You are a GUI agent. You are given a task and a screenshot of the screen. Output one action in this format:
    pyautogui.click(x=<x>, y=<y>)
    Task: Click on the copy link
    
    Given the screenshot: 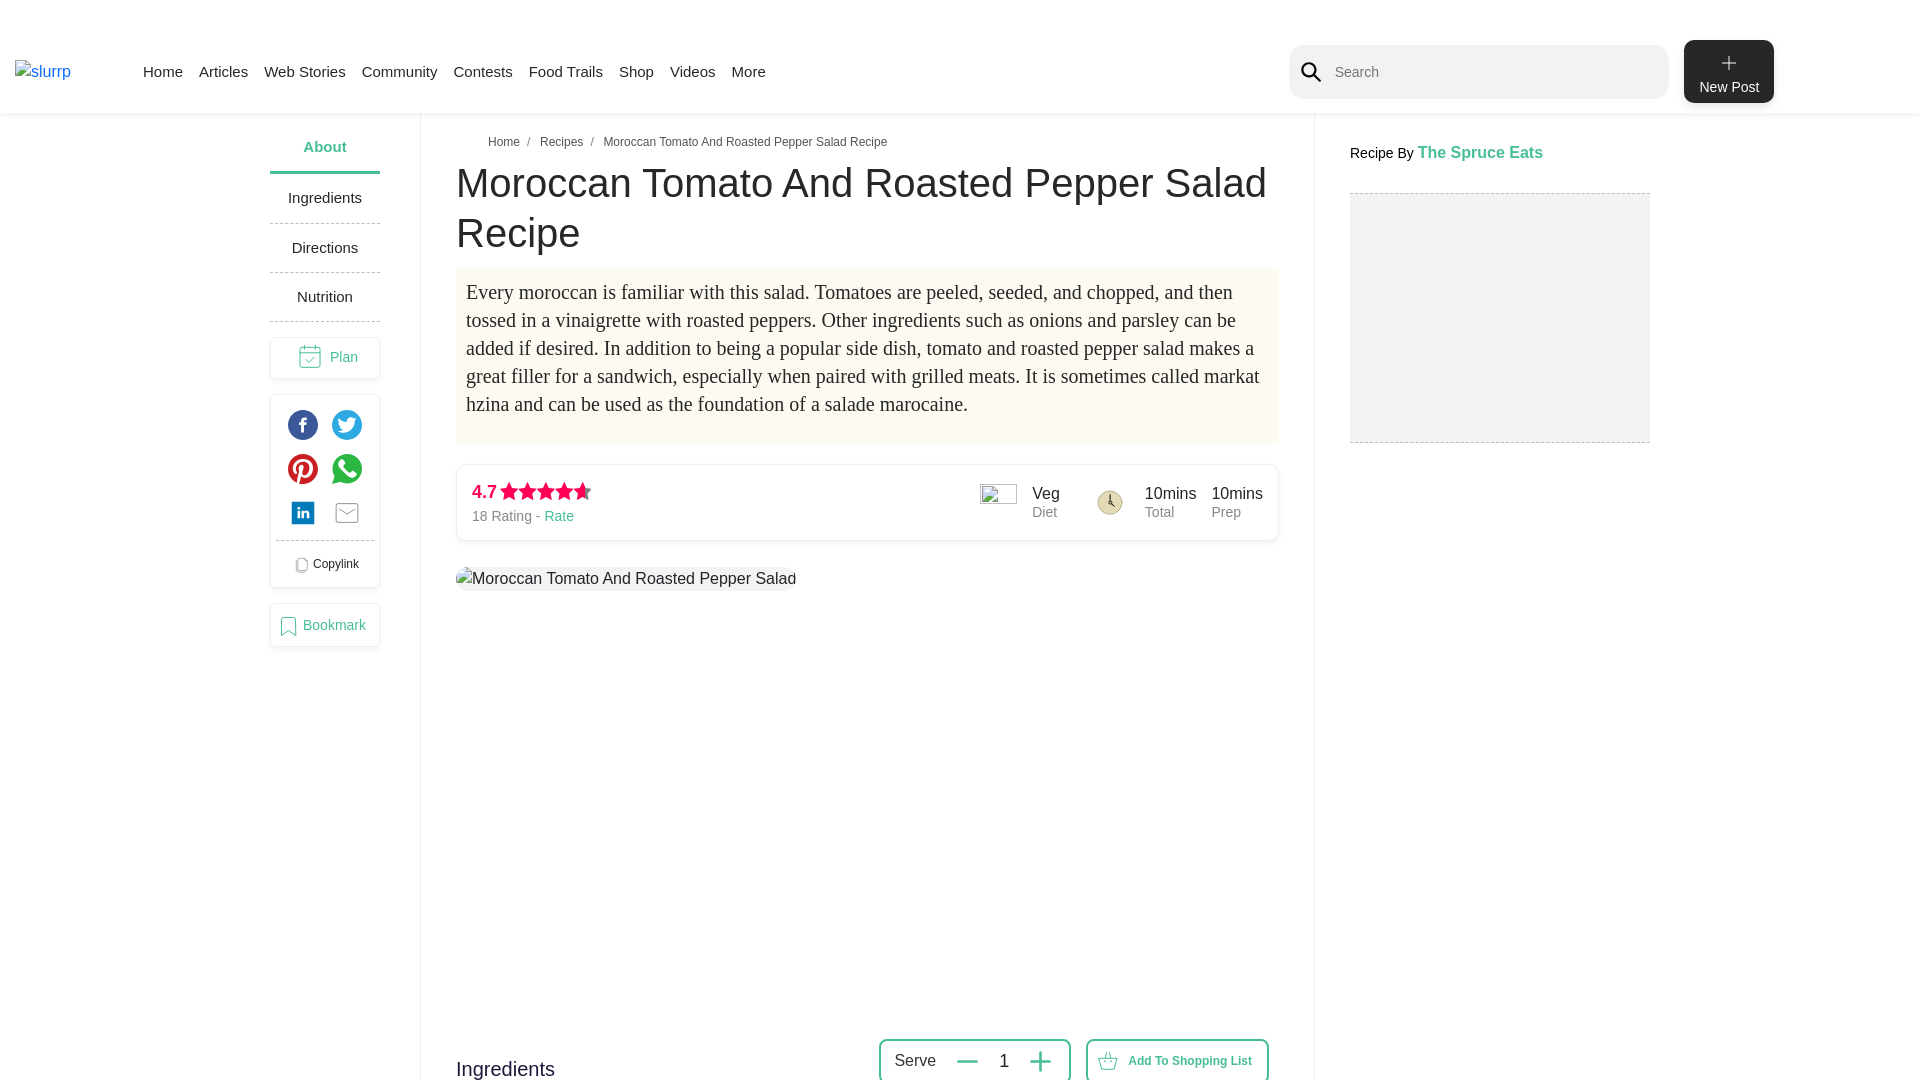 What is the action you would take?
    pyautogui.click(x=325, y=564)
    